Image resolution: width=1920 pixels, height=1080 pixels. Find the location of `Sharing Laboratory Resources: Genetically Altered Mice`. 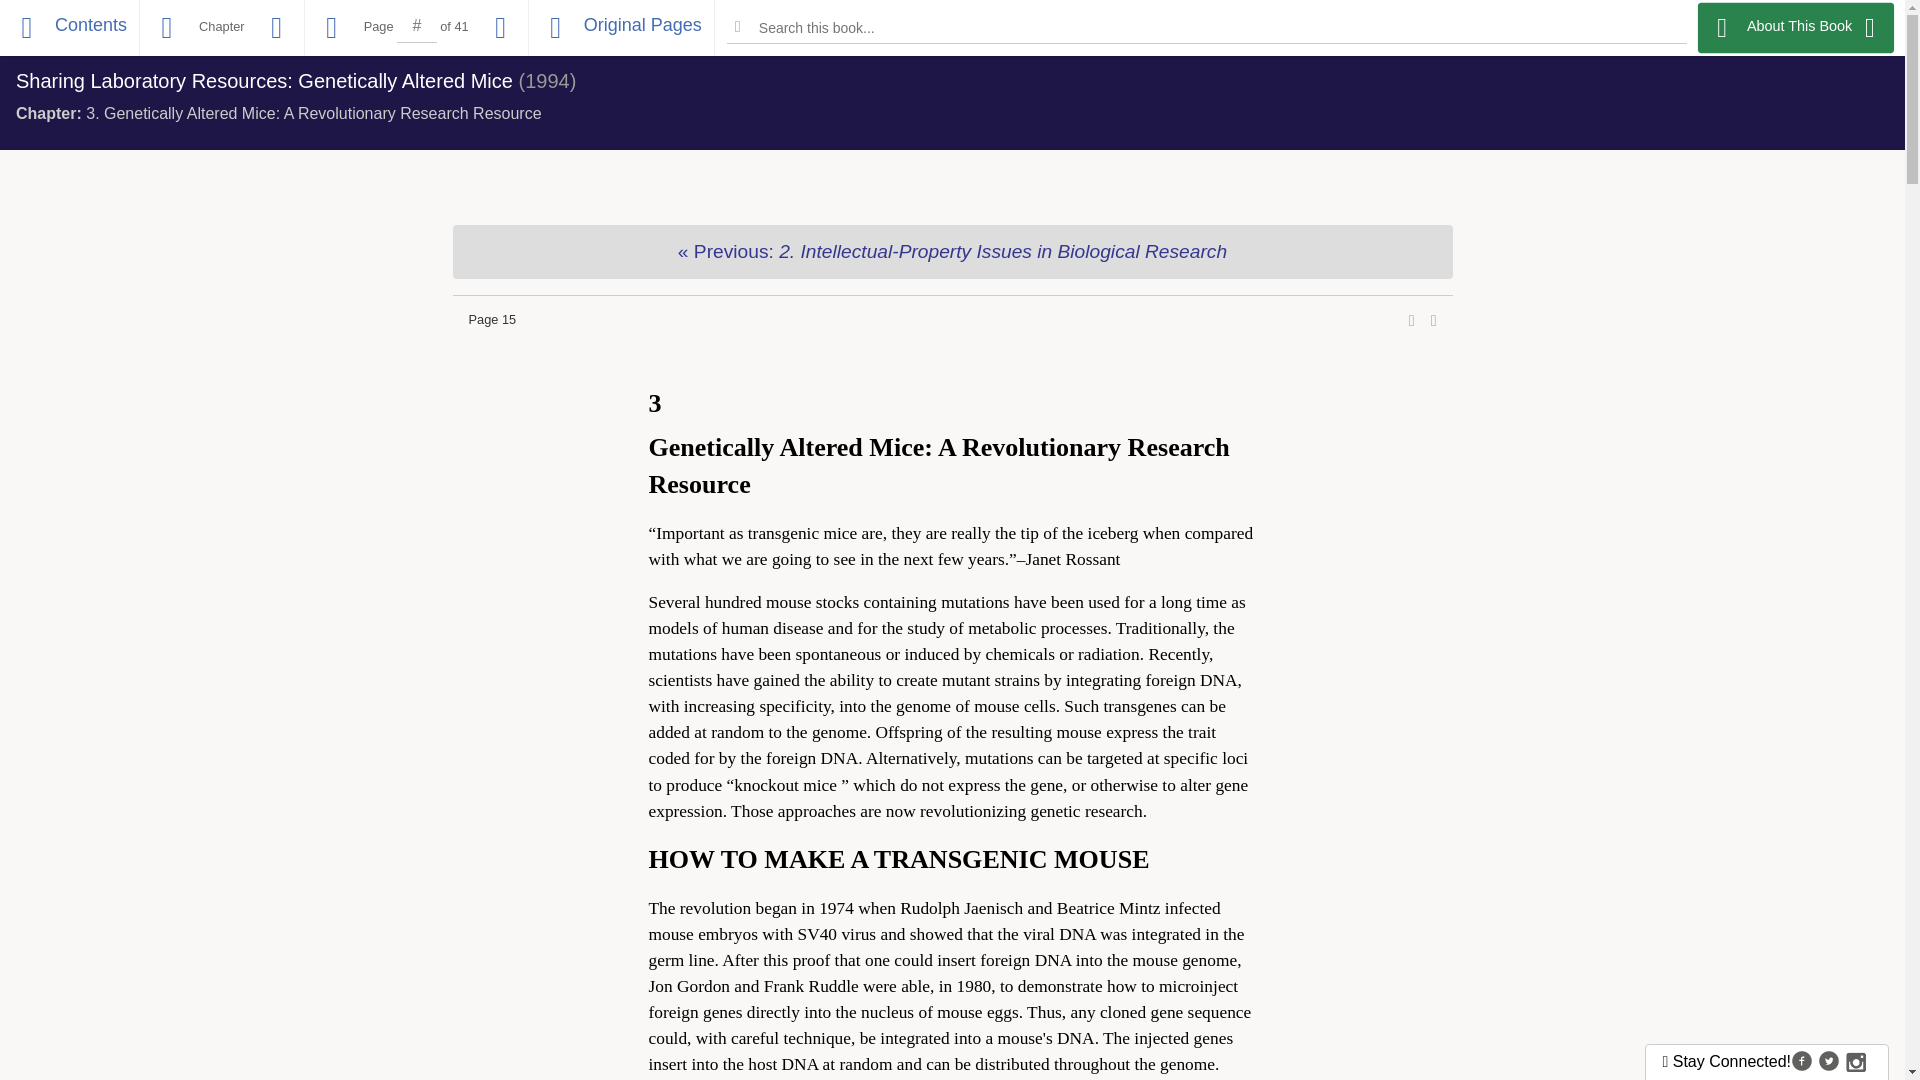

Sharing Laboratory Resources: Genetically Altered Mice is located at coordinates (264, 80).